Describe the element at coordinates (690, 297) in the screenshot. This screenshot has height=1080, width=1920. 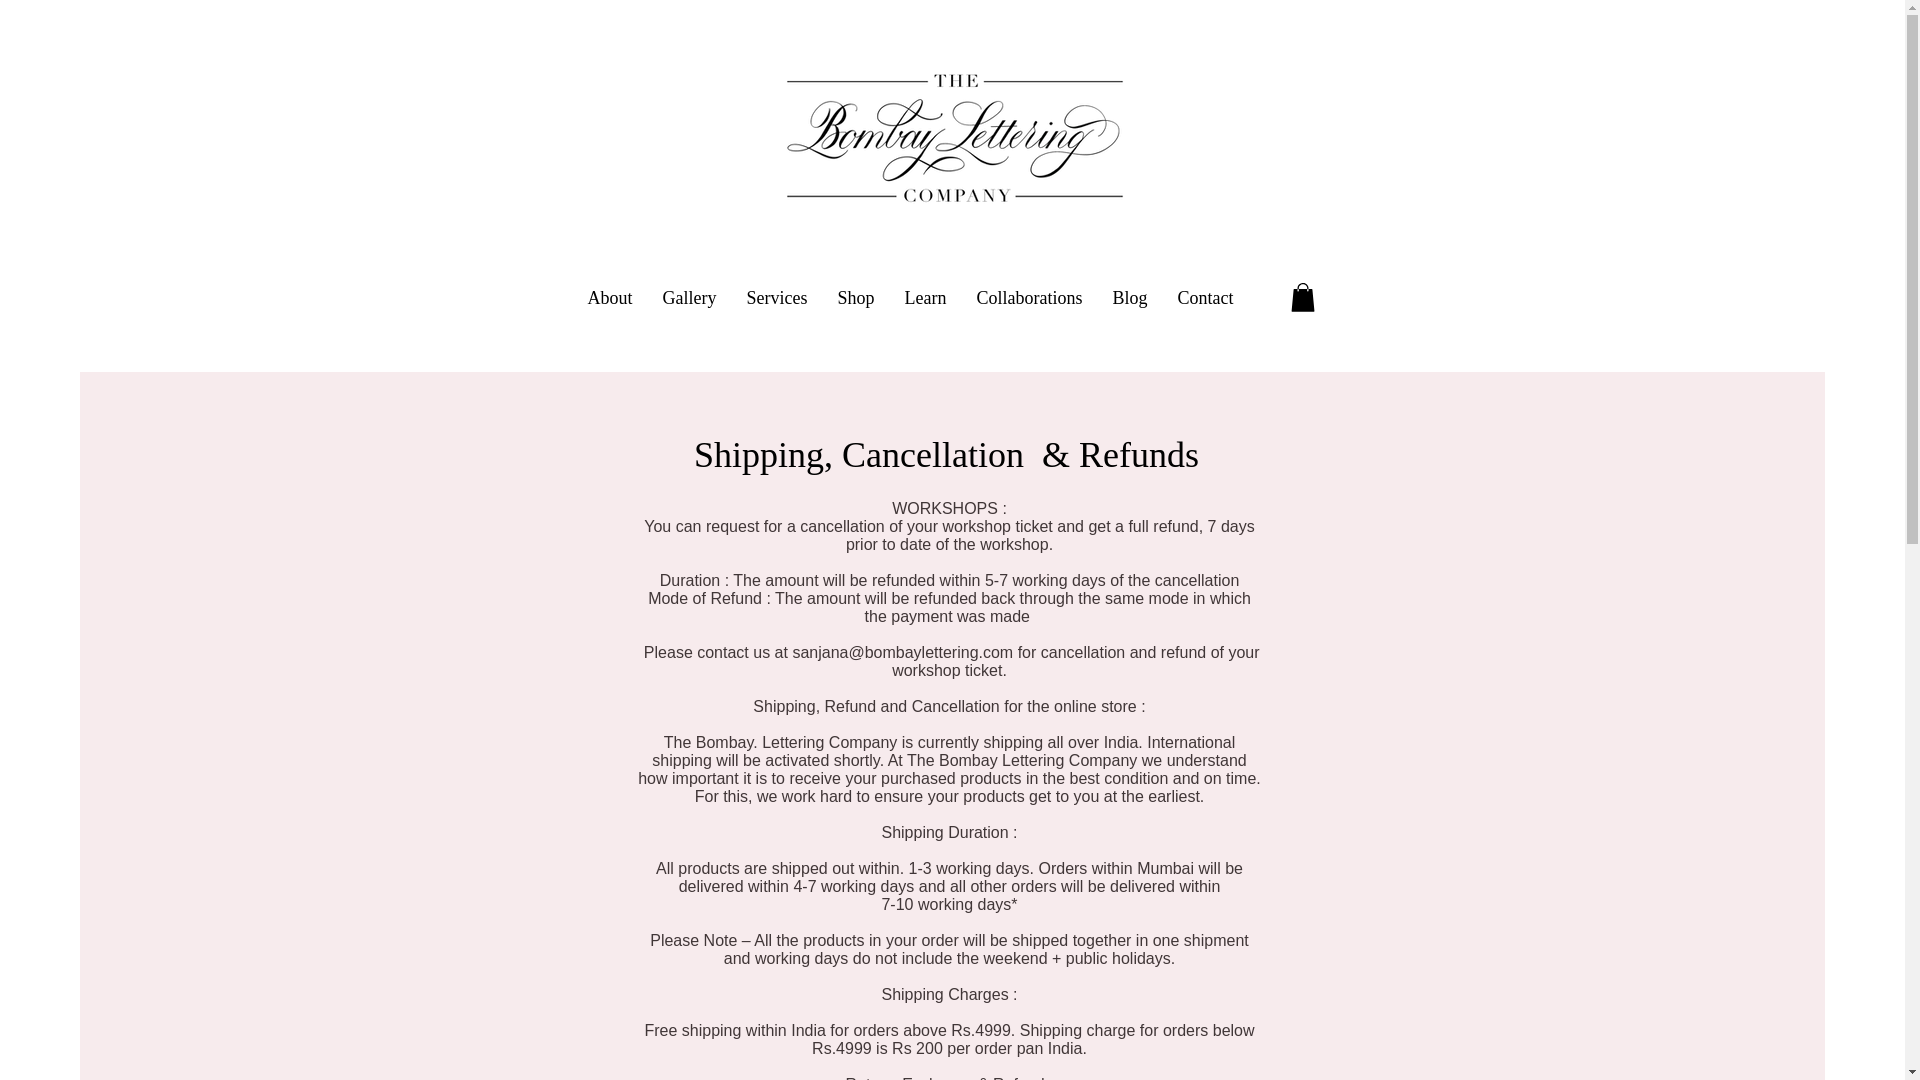
I see `Gallery` at that location.